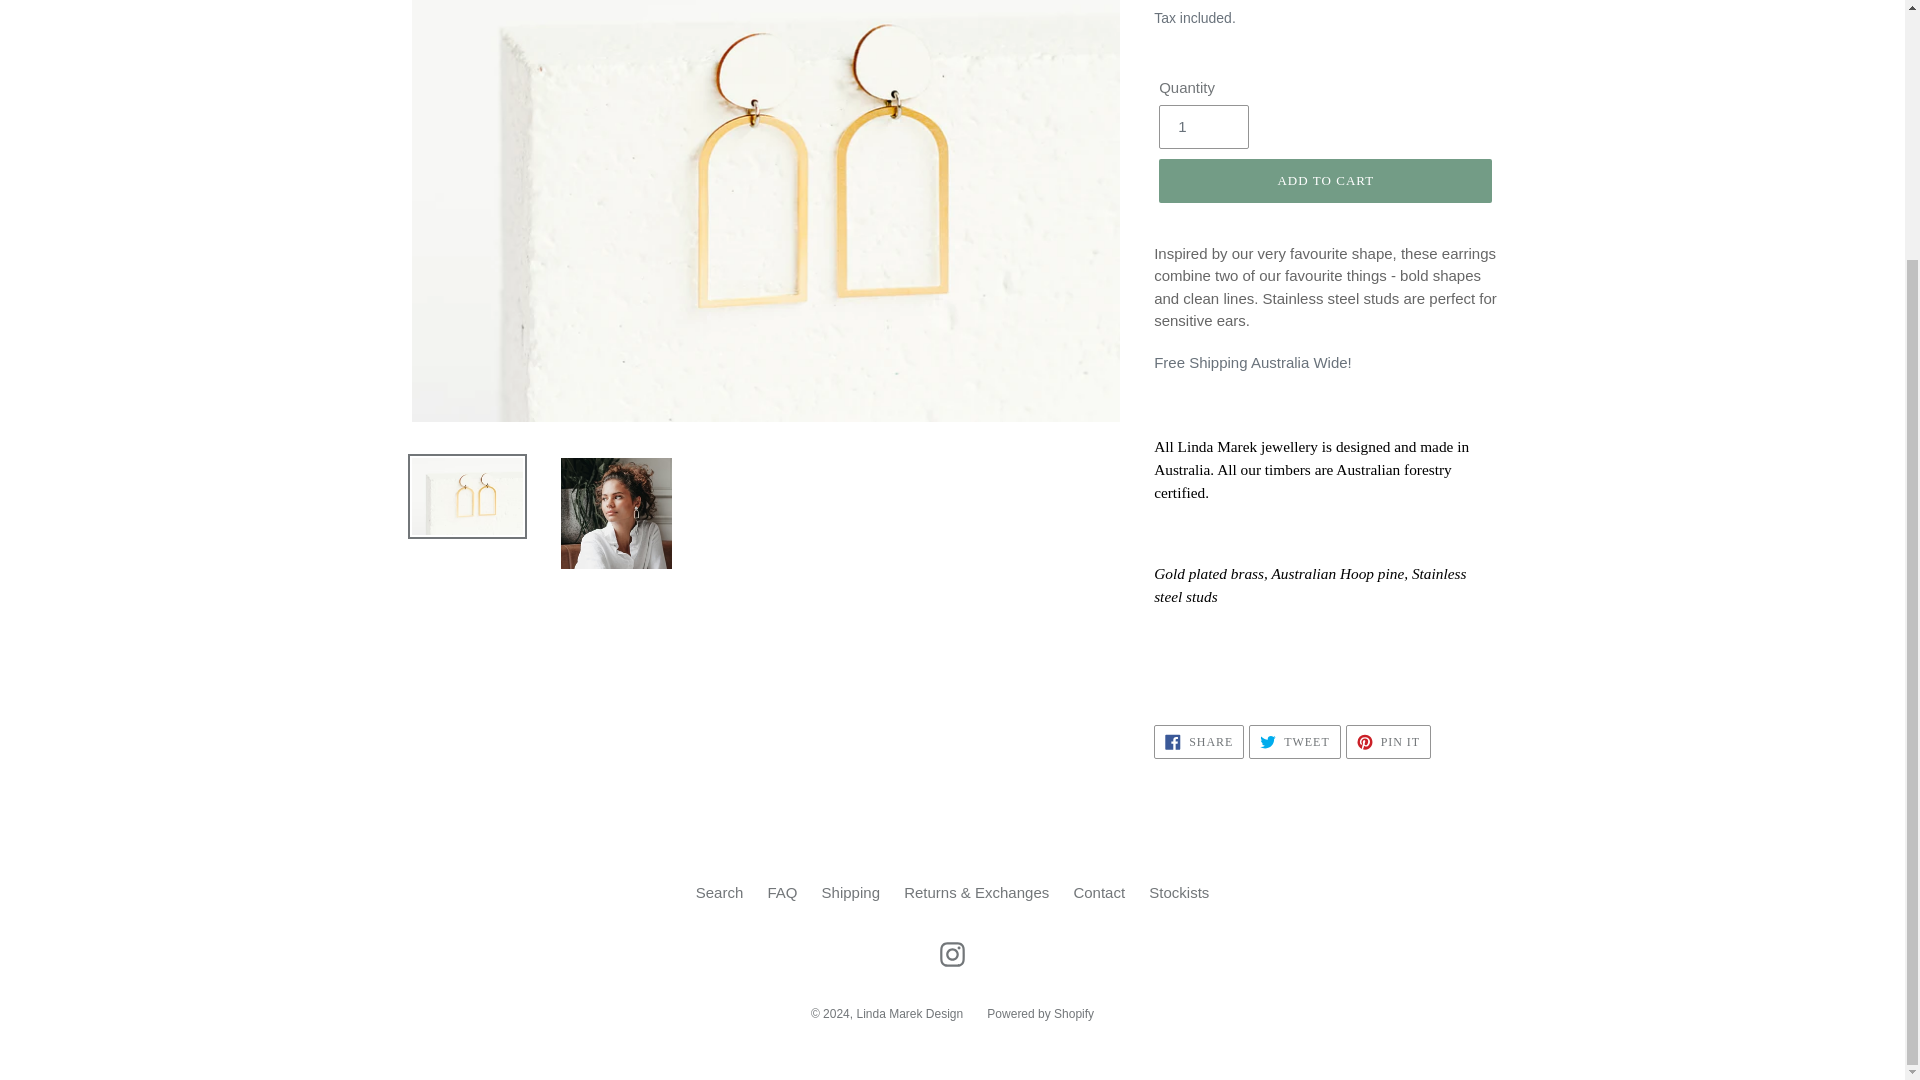  What do you see at coordinates (850, 892) in the screenshot?
I see `FAQ` at bounding box center [850, 892].